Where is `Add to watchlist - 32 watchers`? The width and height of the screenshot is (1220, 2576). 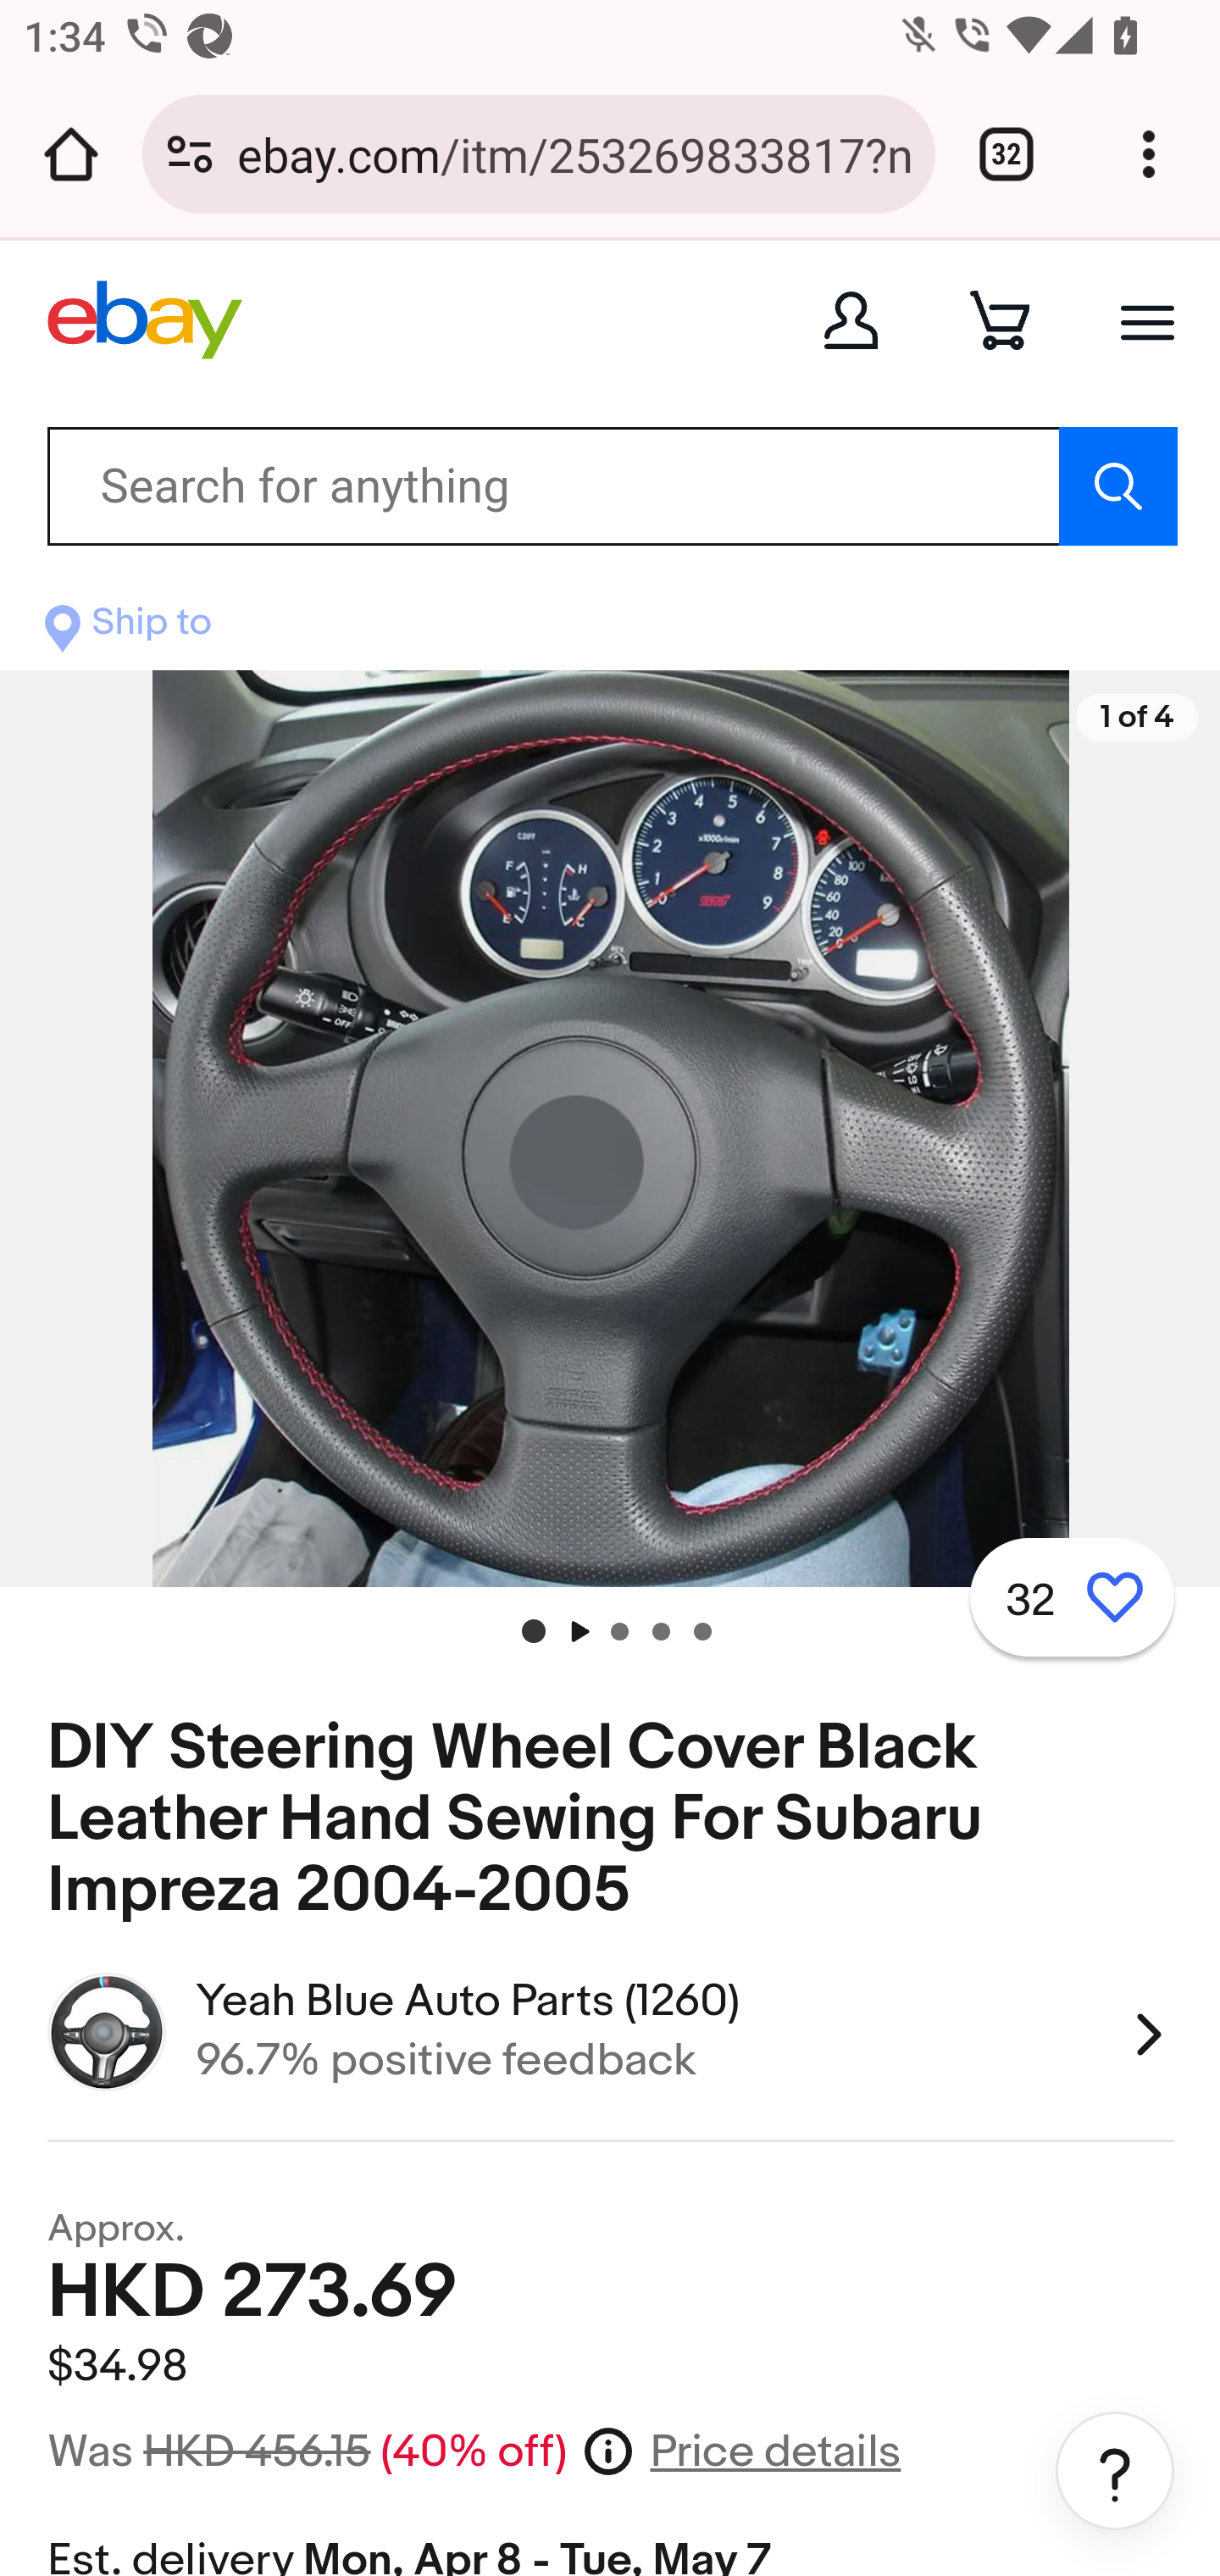
Add to watchlist - 32 watchers is located at coordinates (1073, 1595).